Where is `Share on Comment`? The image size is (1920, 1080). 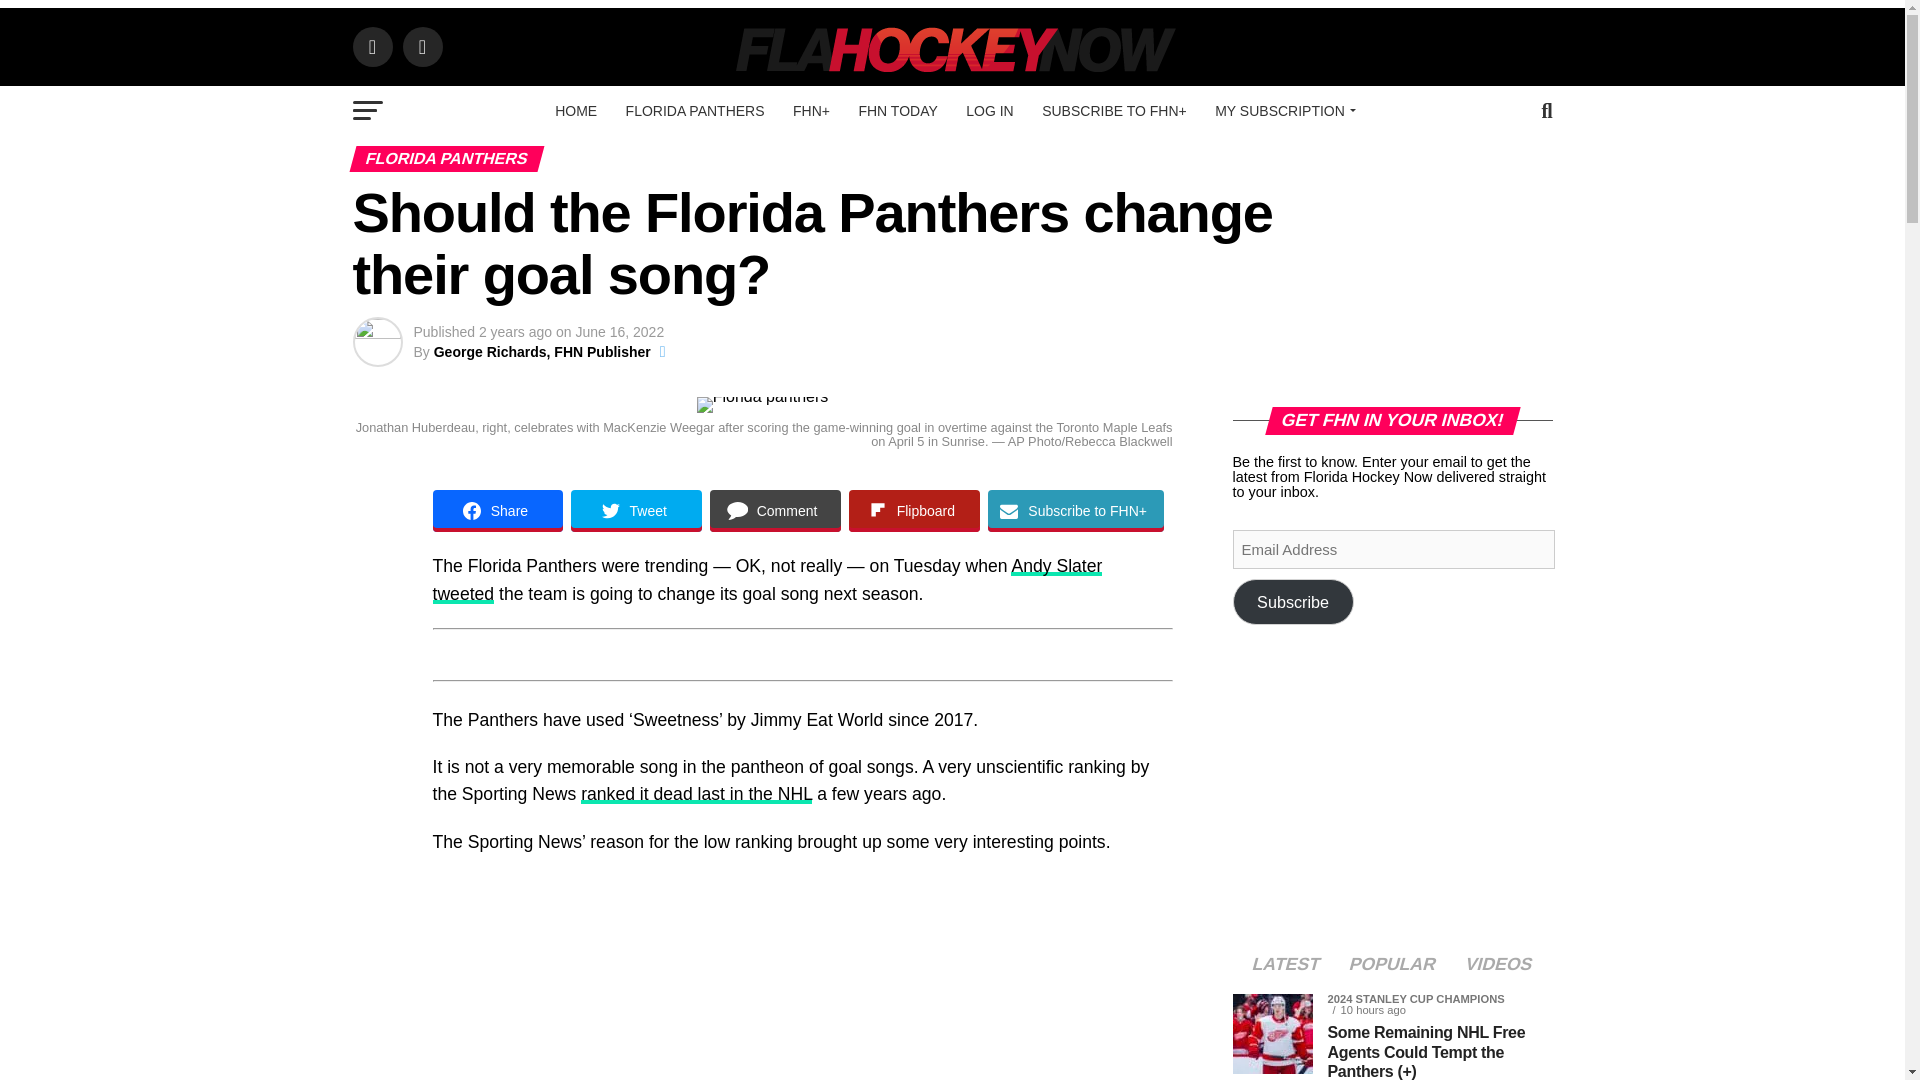
Share on Comment is located at coordinates (775, 511).